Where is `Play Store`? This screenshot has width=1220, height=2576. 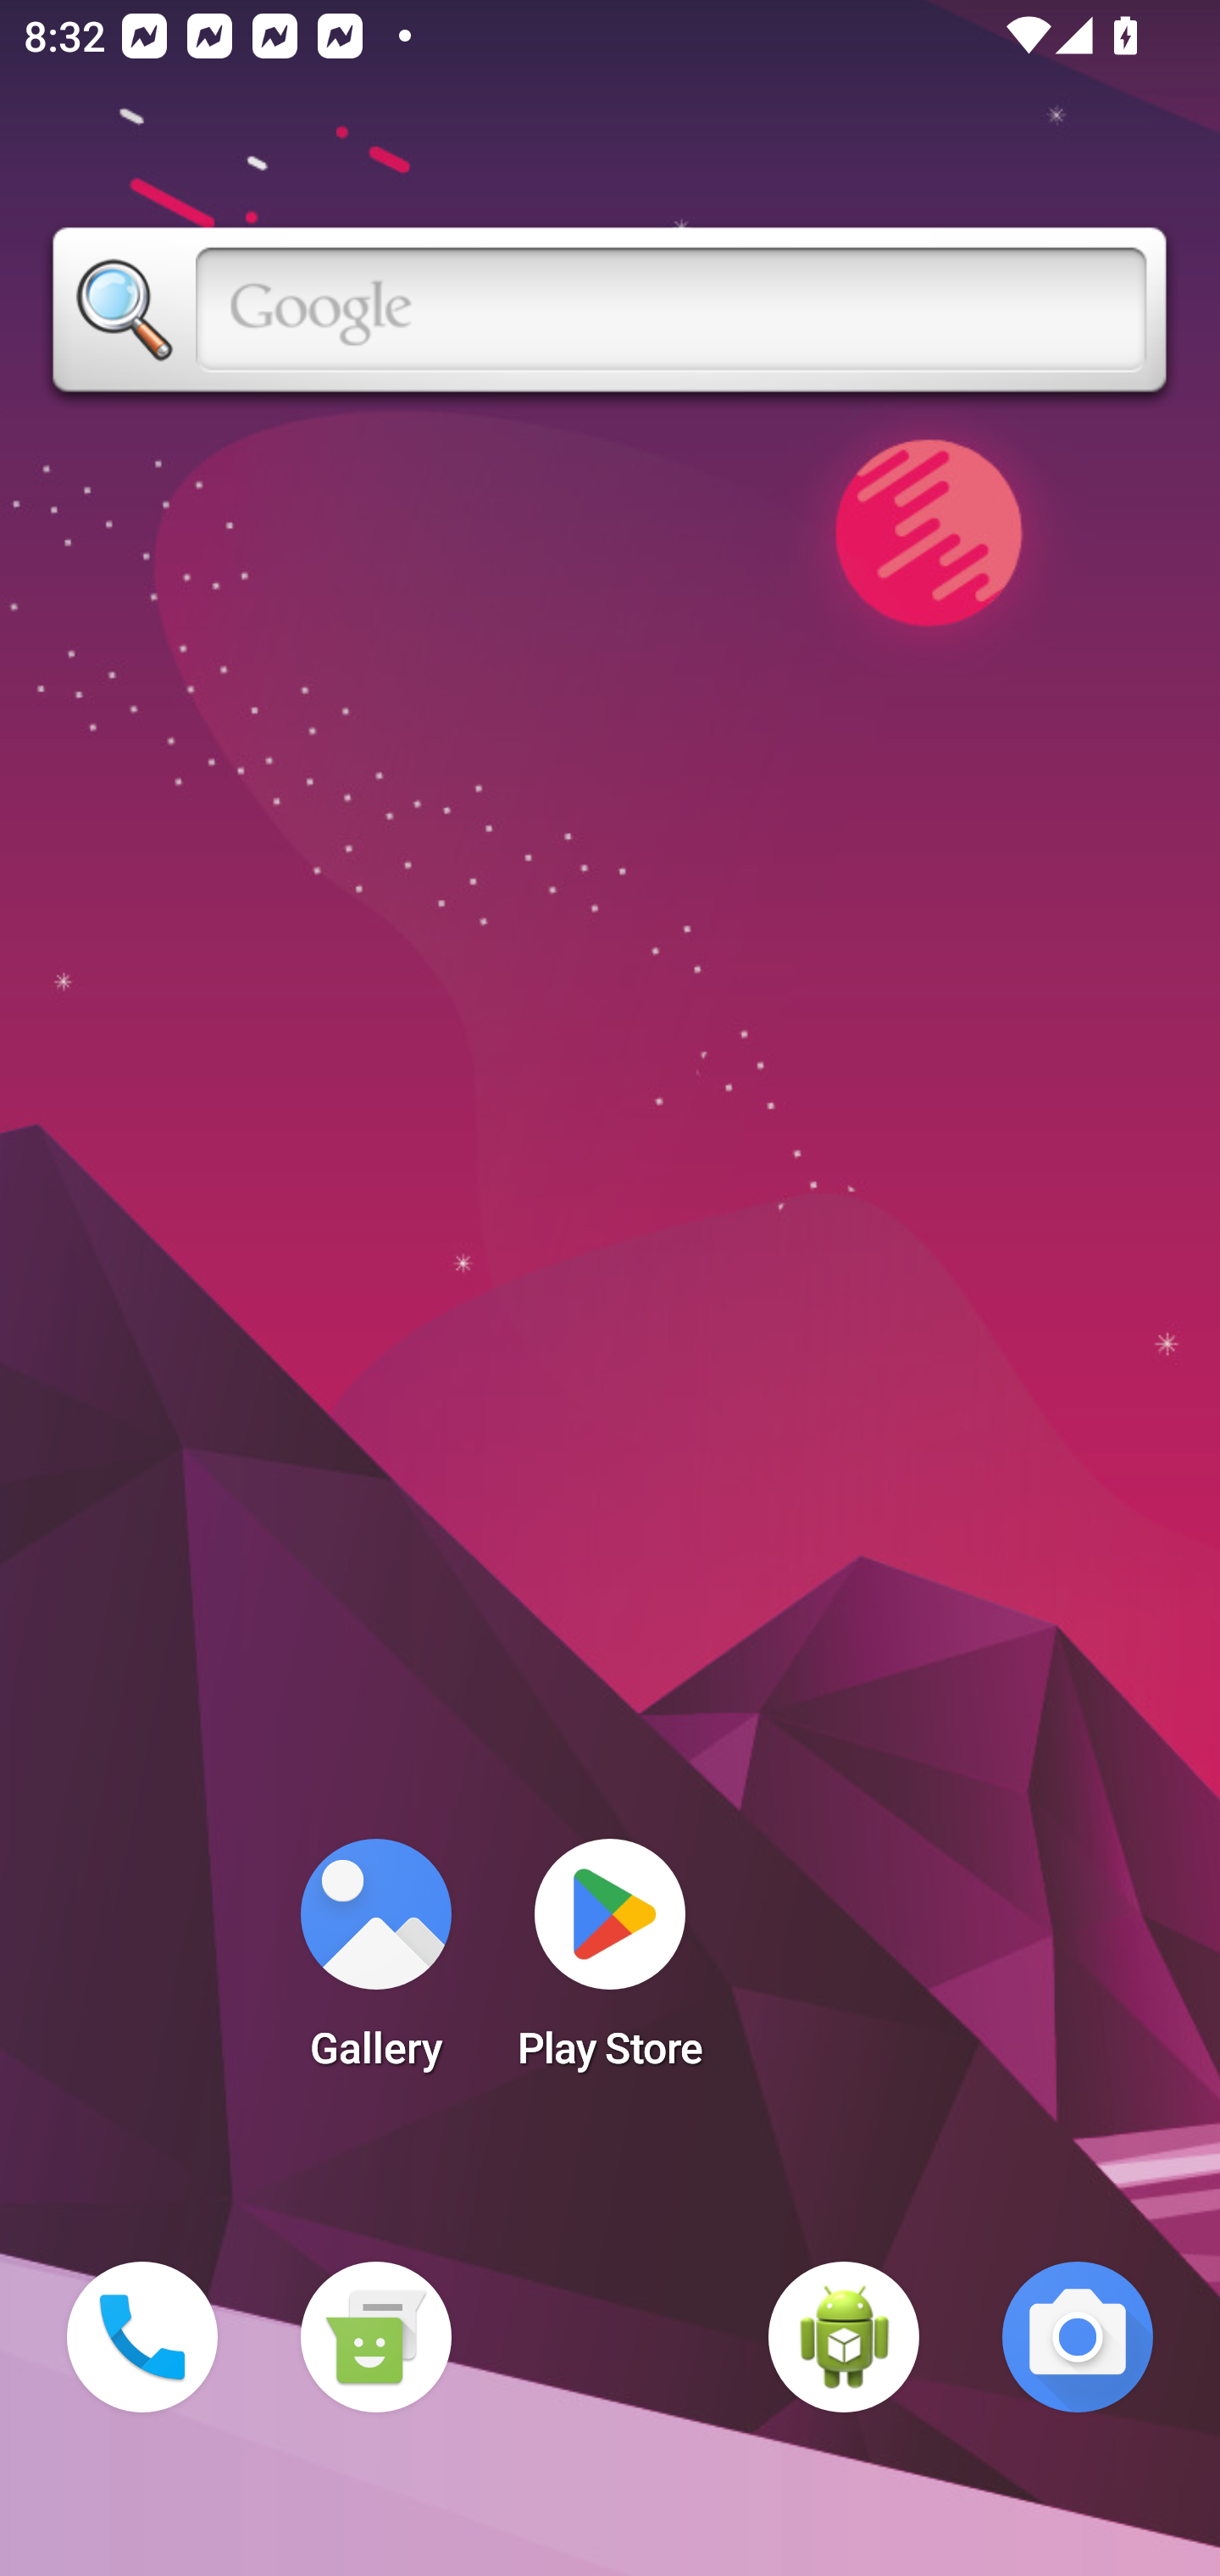
Play Store is located at coordinates (610, 1964).